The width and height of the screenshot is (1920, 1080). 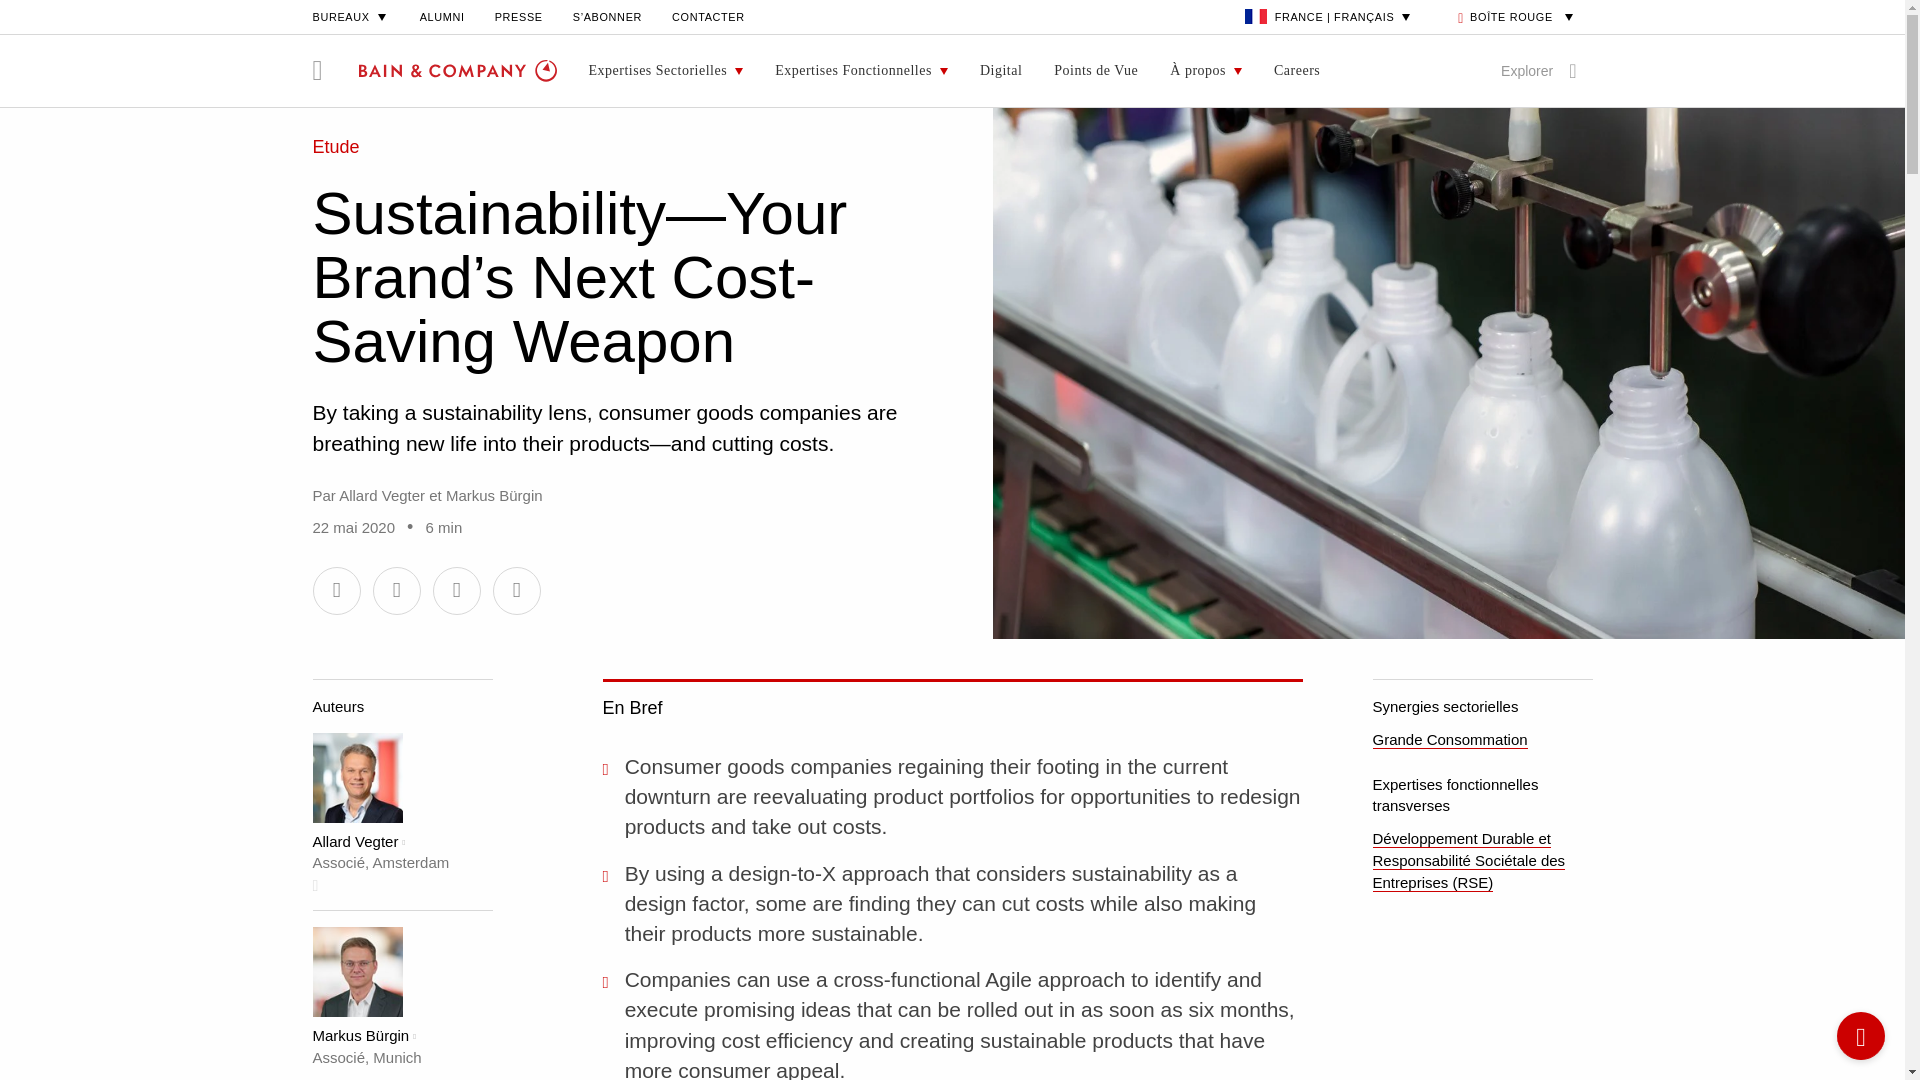 What do you see at coordinates (350, 16) in the screenshot?
I see `BUREAUX` at bounding box center [350, 16].